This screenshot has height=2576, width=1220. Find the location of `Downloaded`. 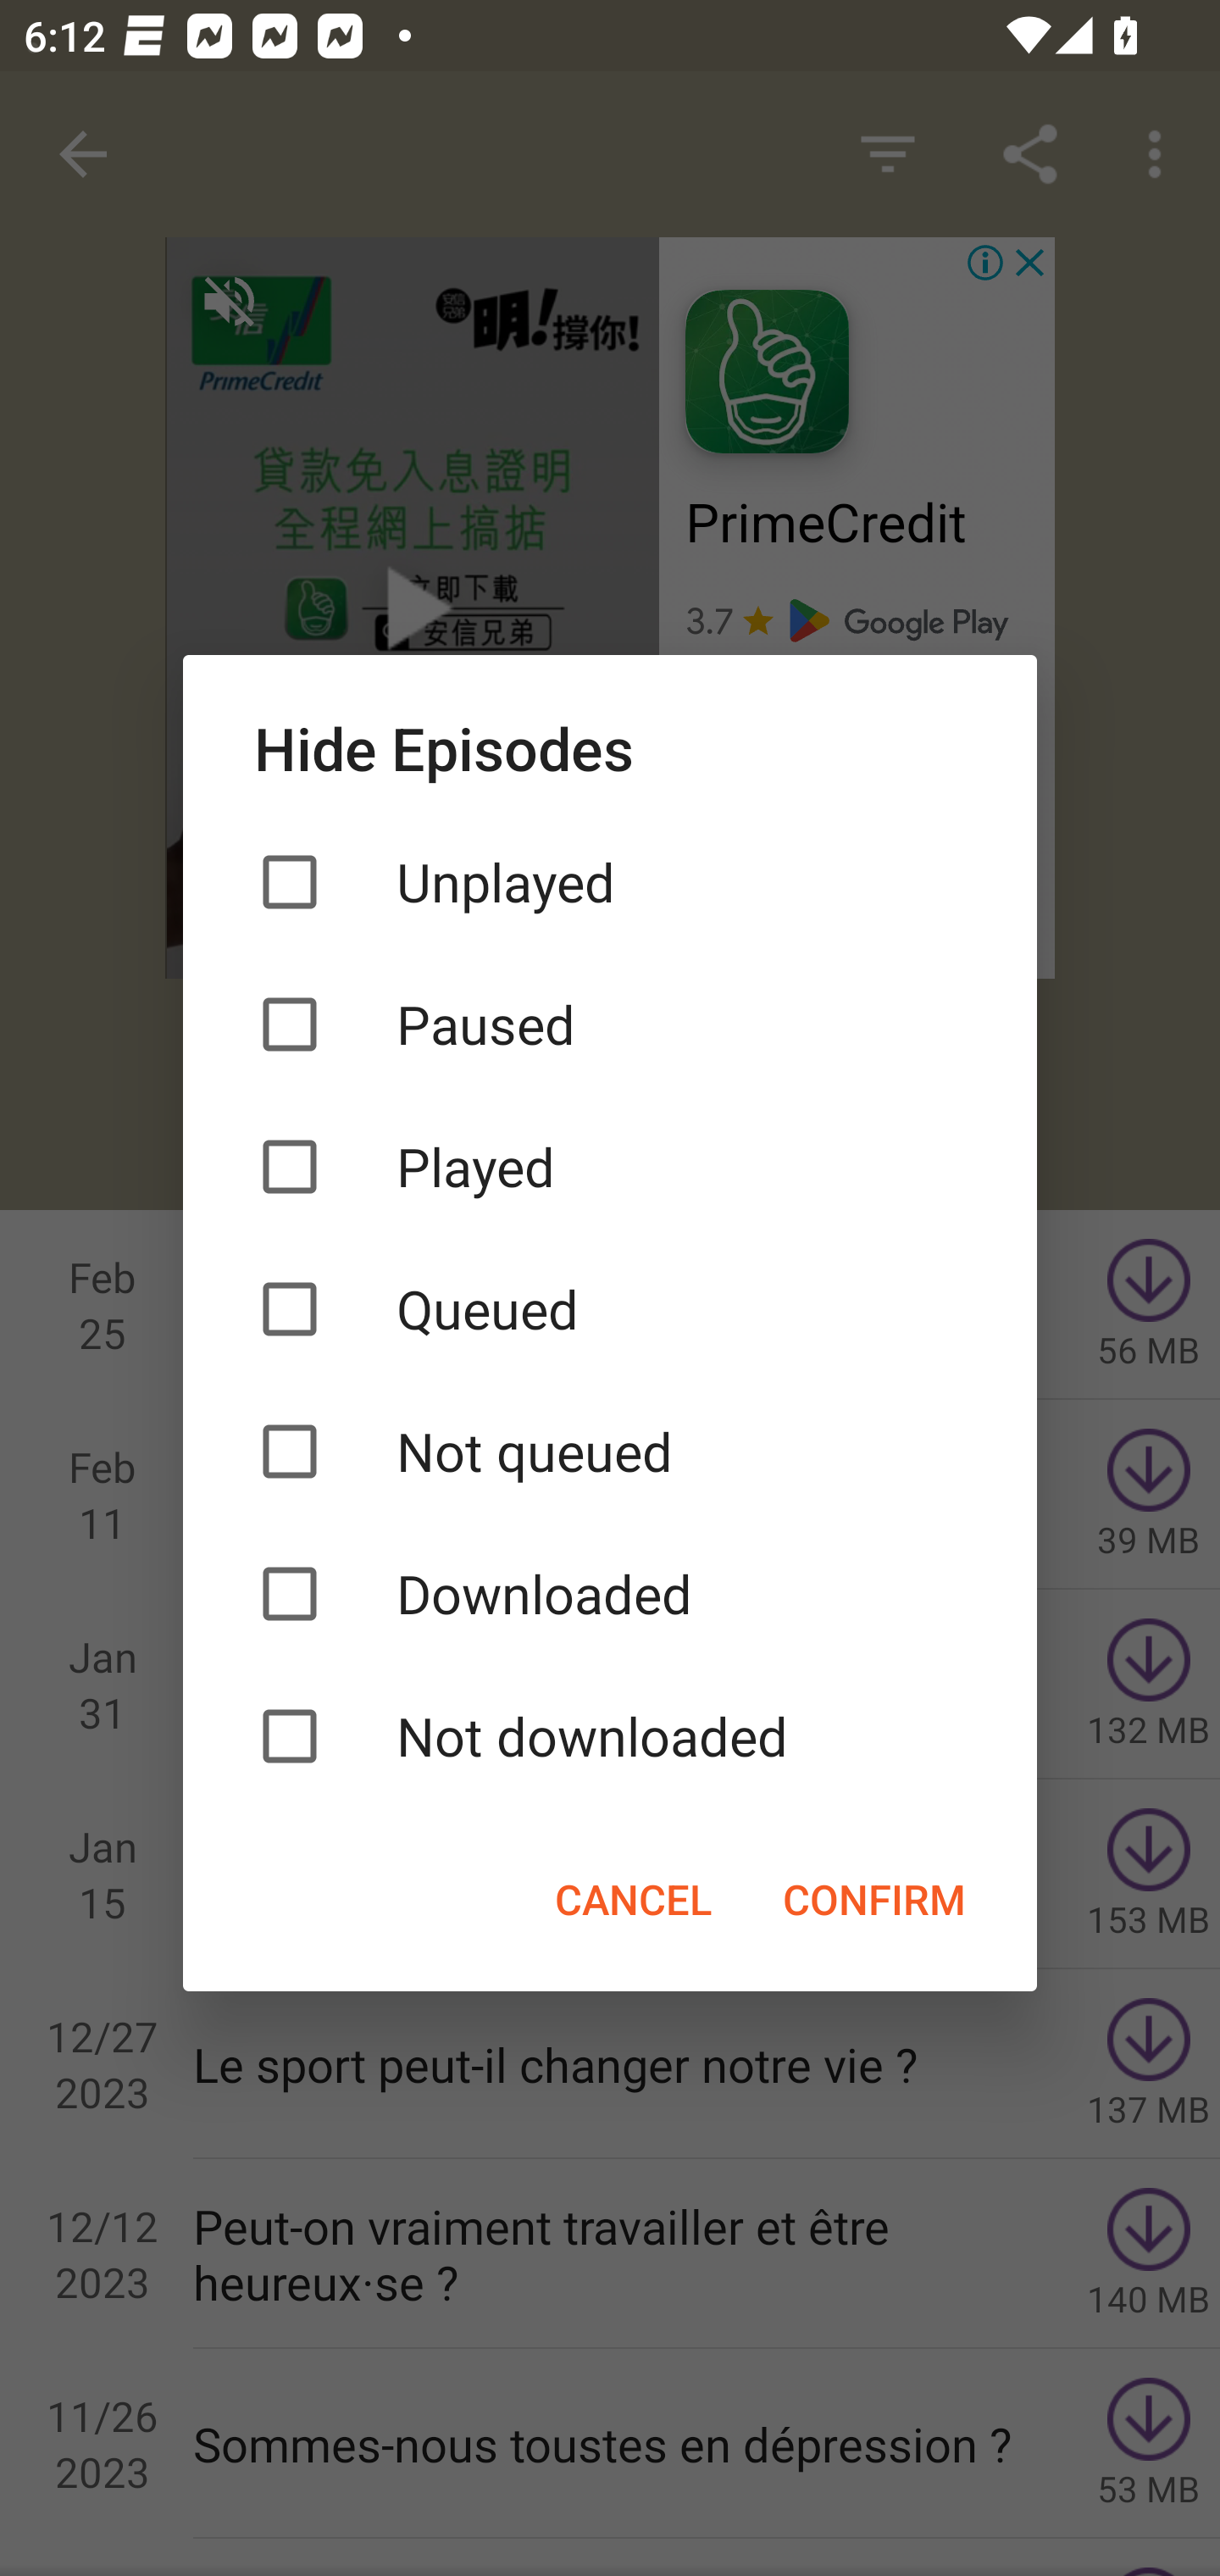

Downloaded is located at coordinates (610, 1593).